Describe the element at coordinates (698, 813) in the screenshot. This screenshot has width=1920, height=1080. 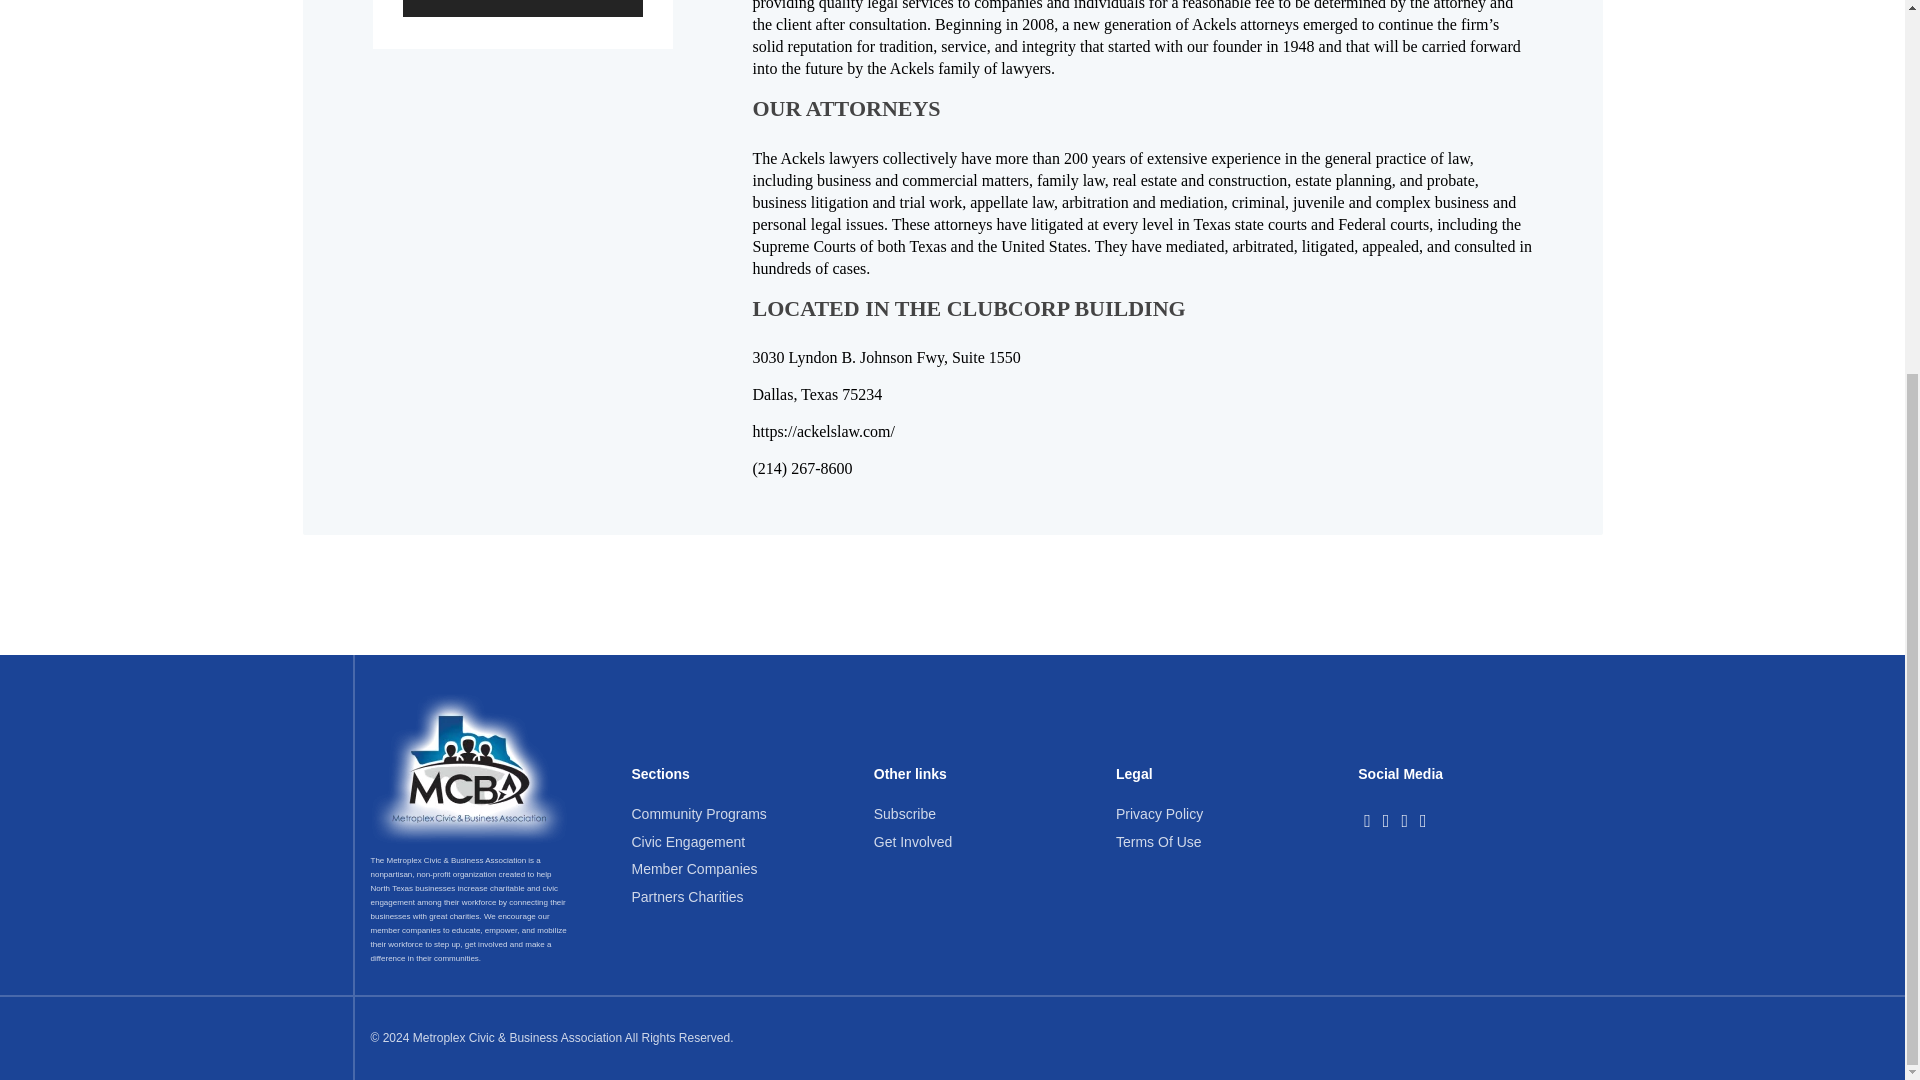
I see `Community Programs` at that location.